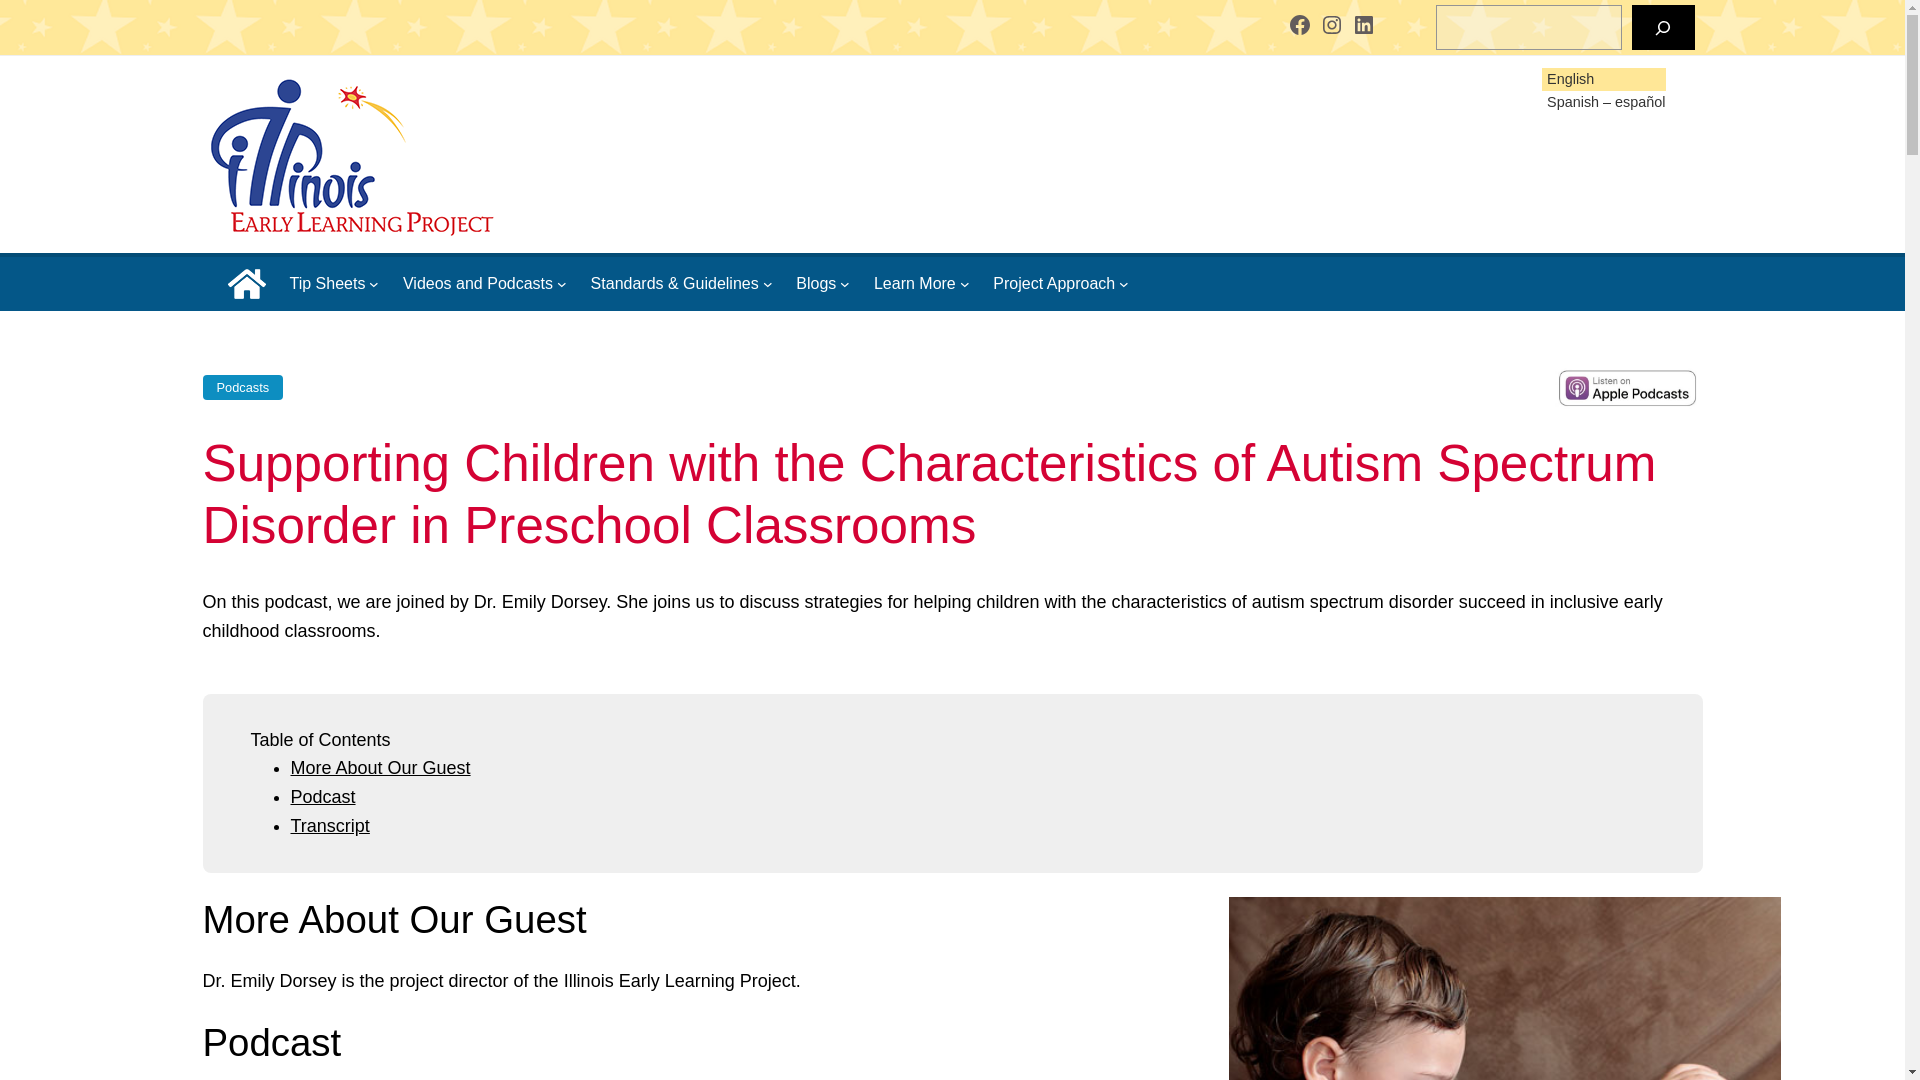 The image size is (1920, 1080). Describe the element at coordinates (478, 284) in the screenshot. I see `Videos and Podcasts` at that location.